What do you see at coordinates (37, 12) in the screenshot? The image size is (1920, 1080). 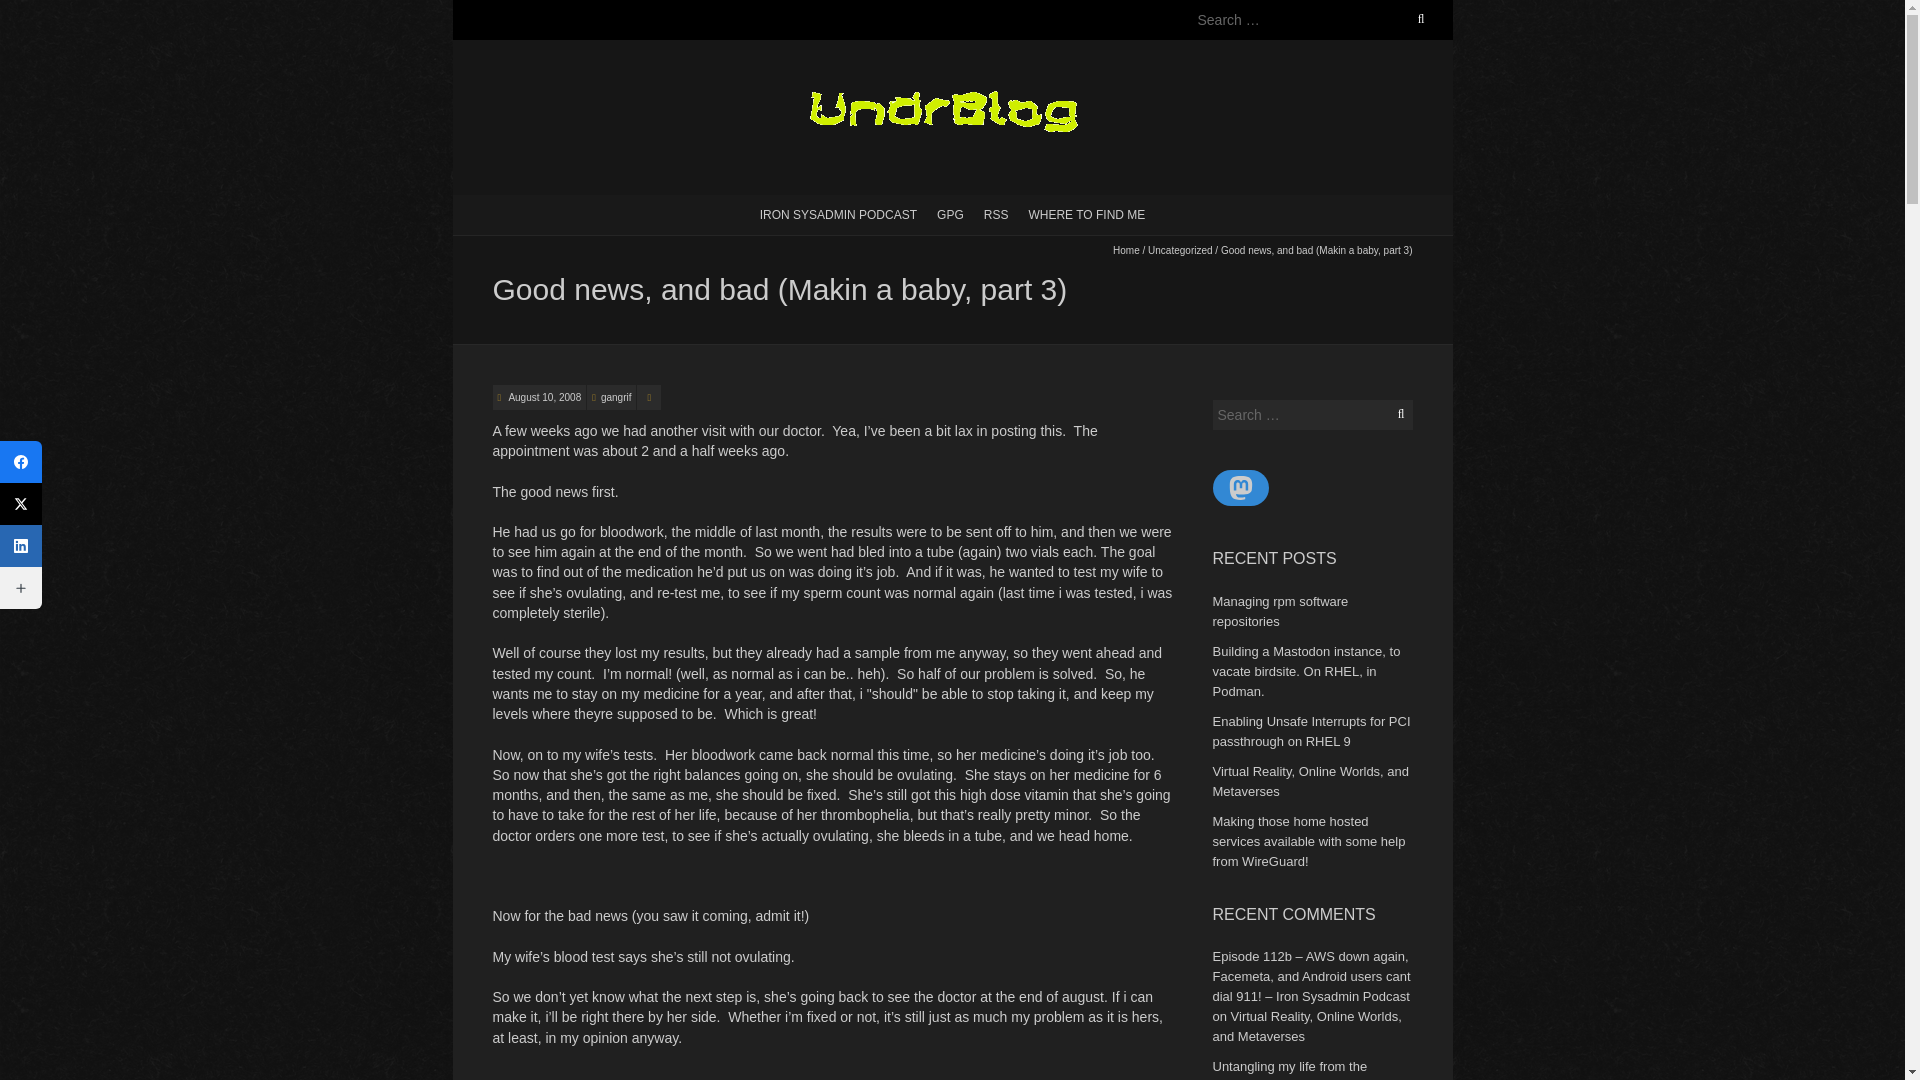 I see `Search` at bounding box center [37, 12].